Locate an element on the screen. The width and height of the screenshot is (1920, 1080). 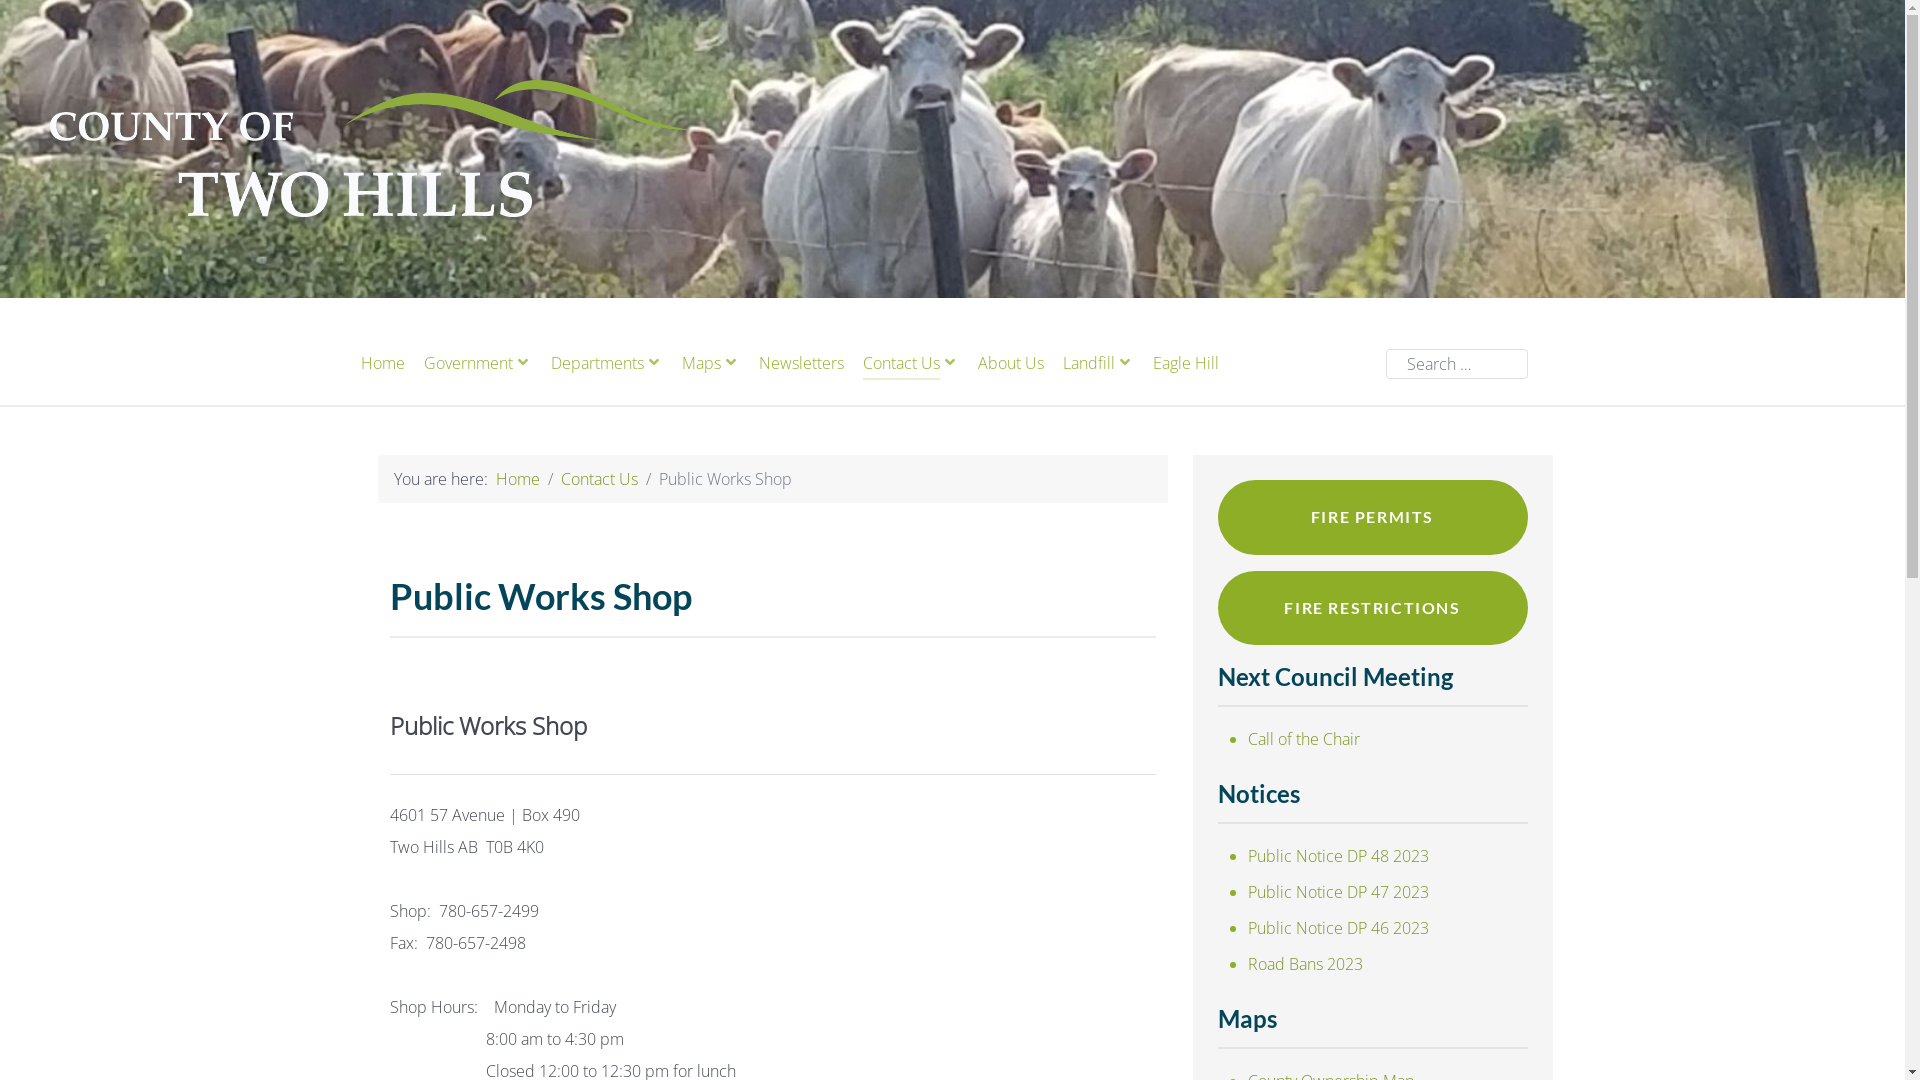
Road Bans 2023 is located at coordinates (1306, 964).